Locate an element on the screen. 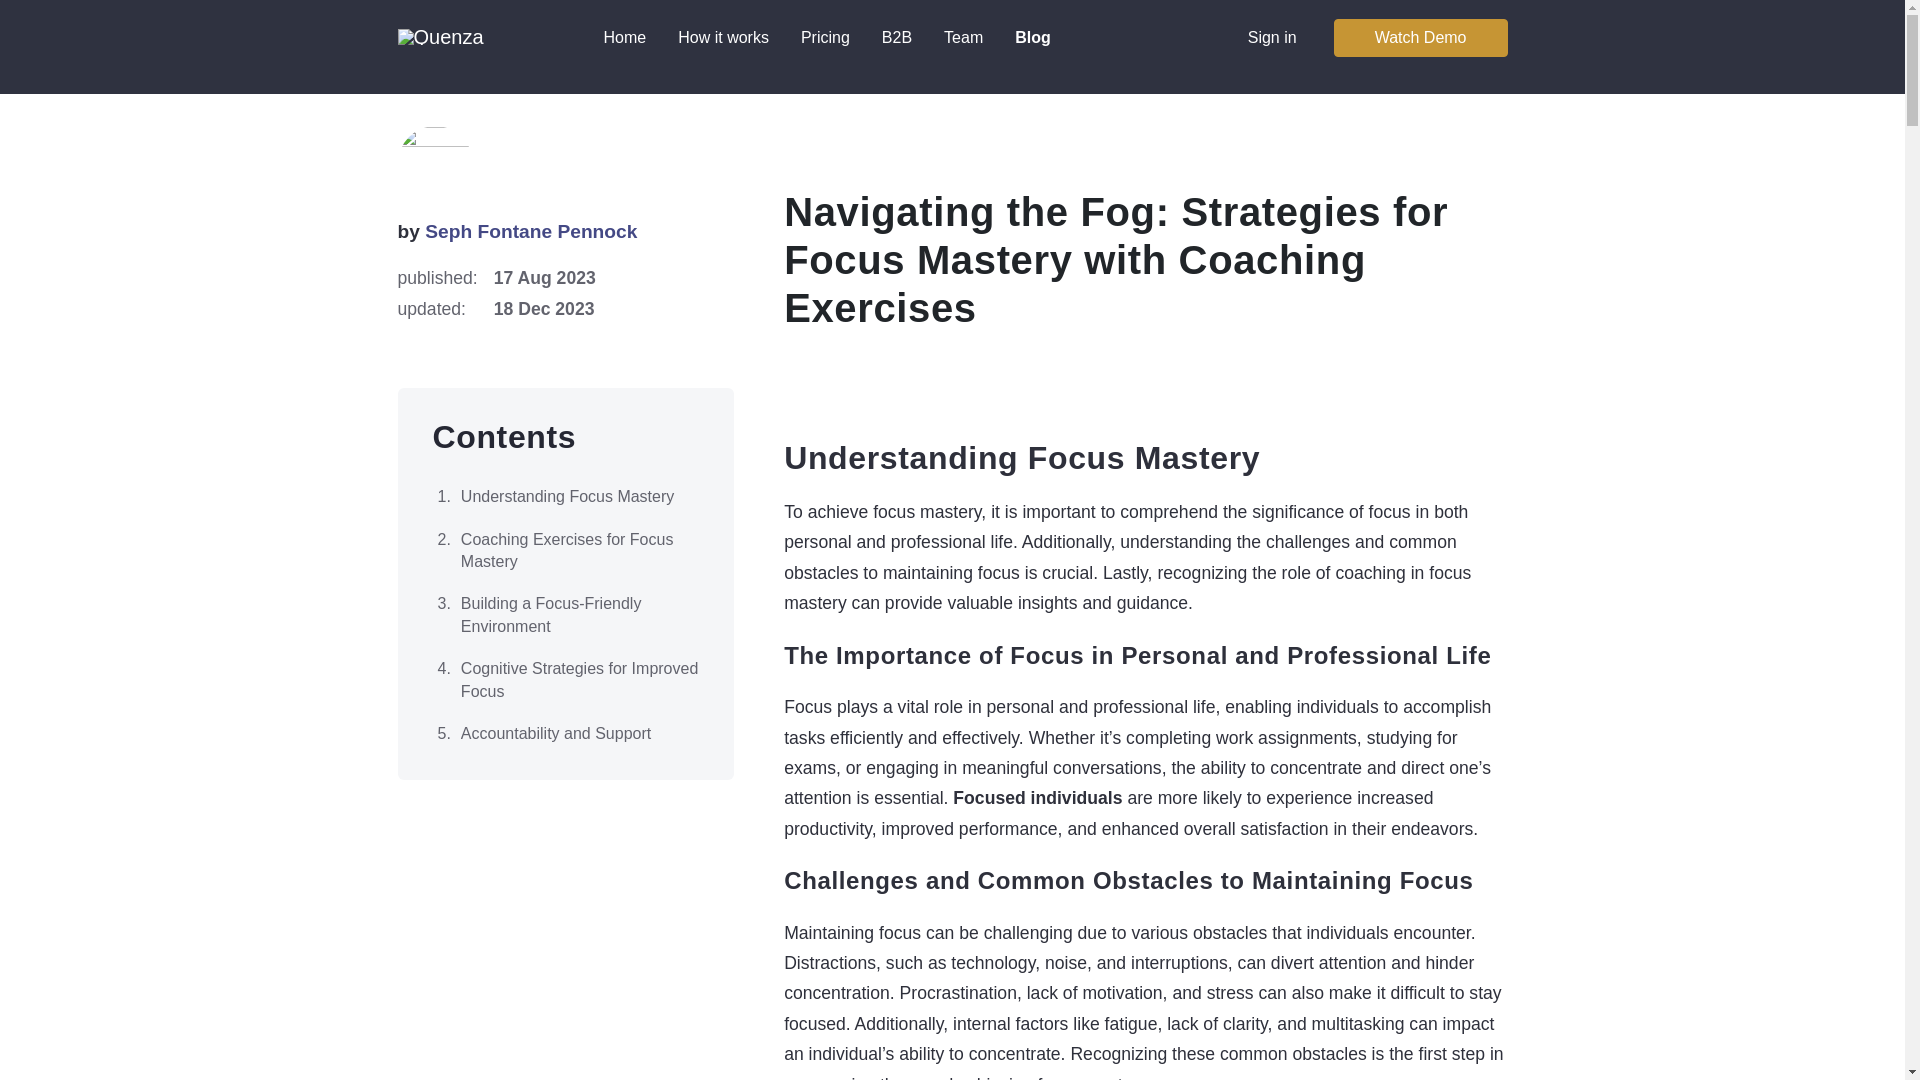  Watch Demo is located at coordinates (1420, 38).